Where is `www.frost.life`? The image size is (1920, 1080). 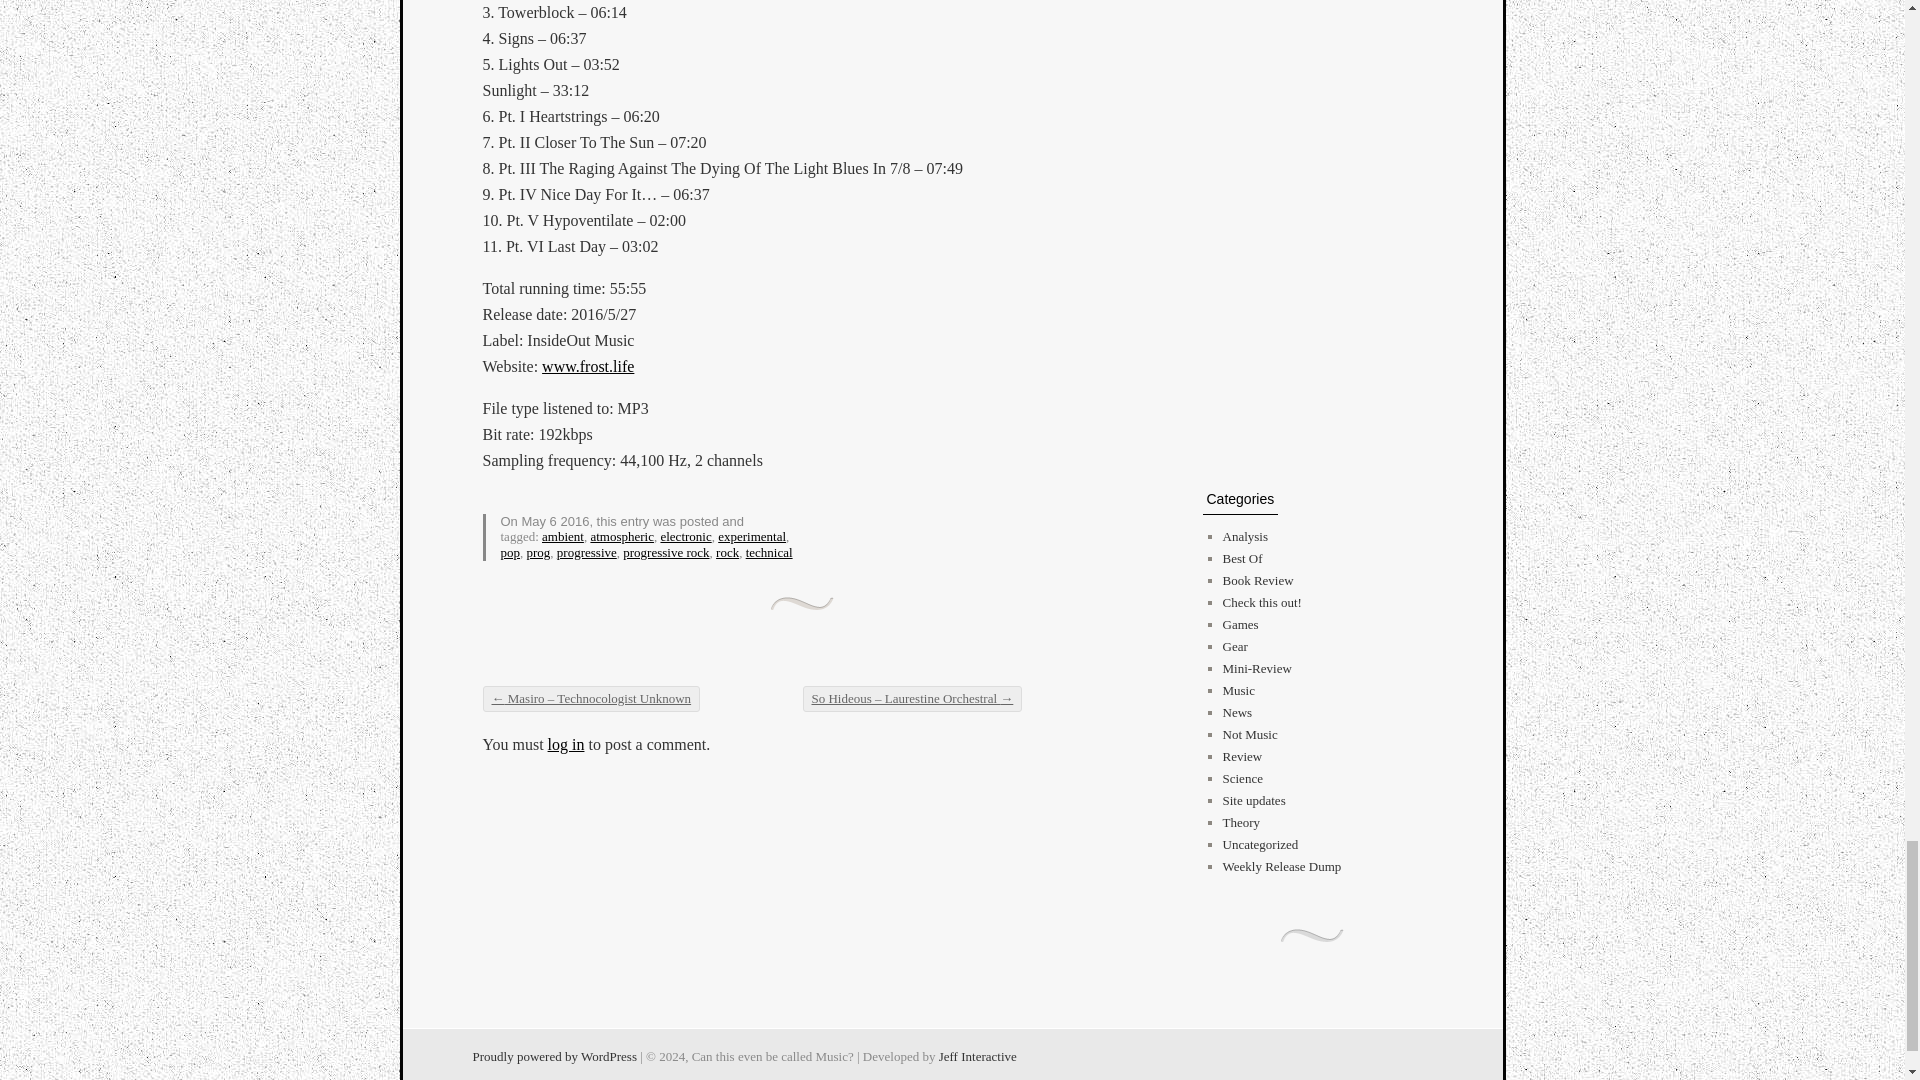 www.frost.life is located at coordinates (587, 366).